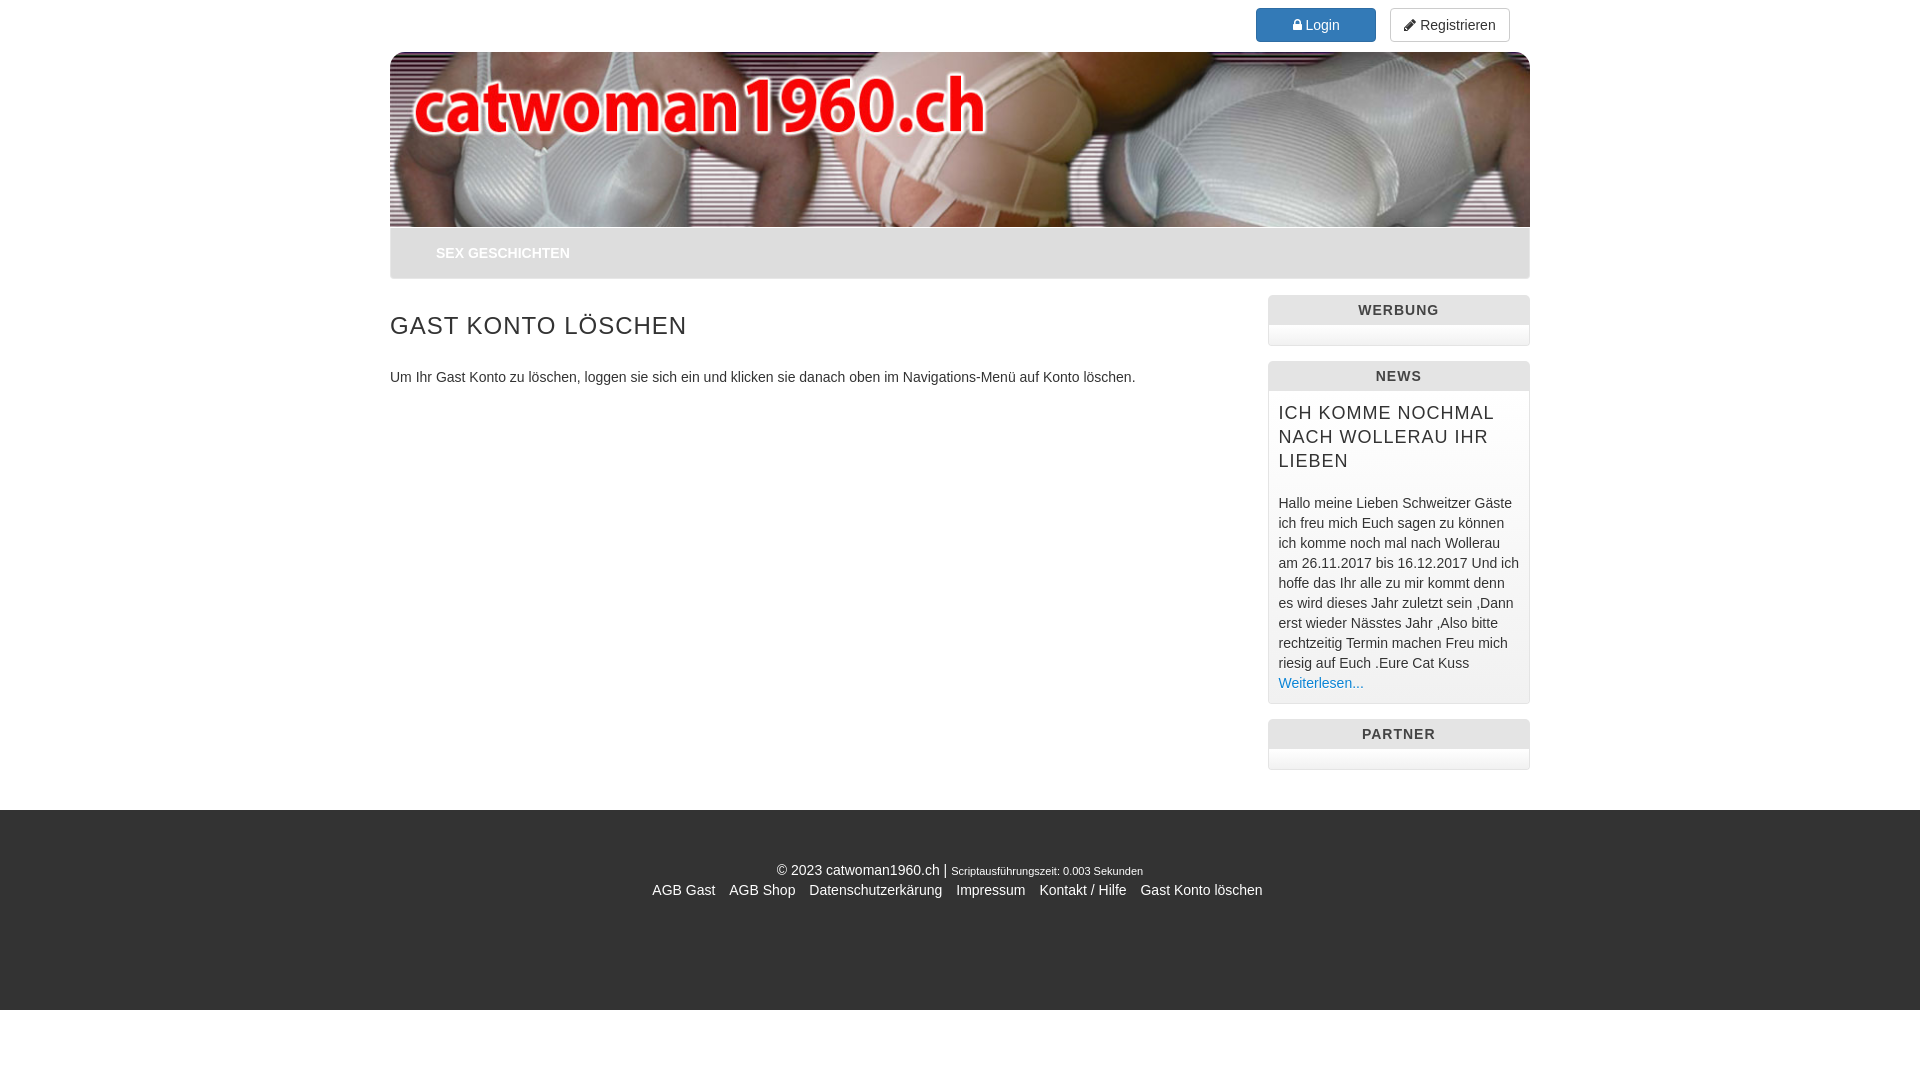  What do you see at coordinates (1450, 24) in the screenshot?
I see `Registrieren` at bounding box center [1450, 24].